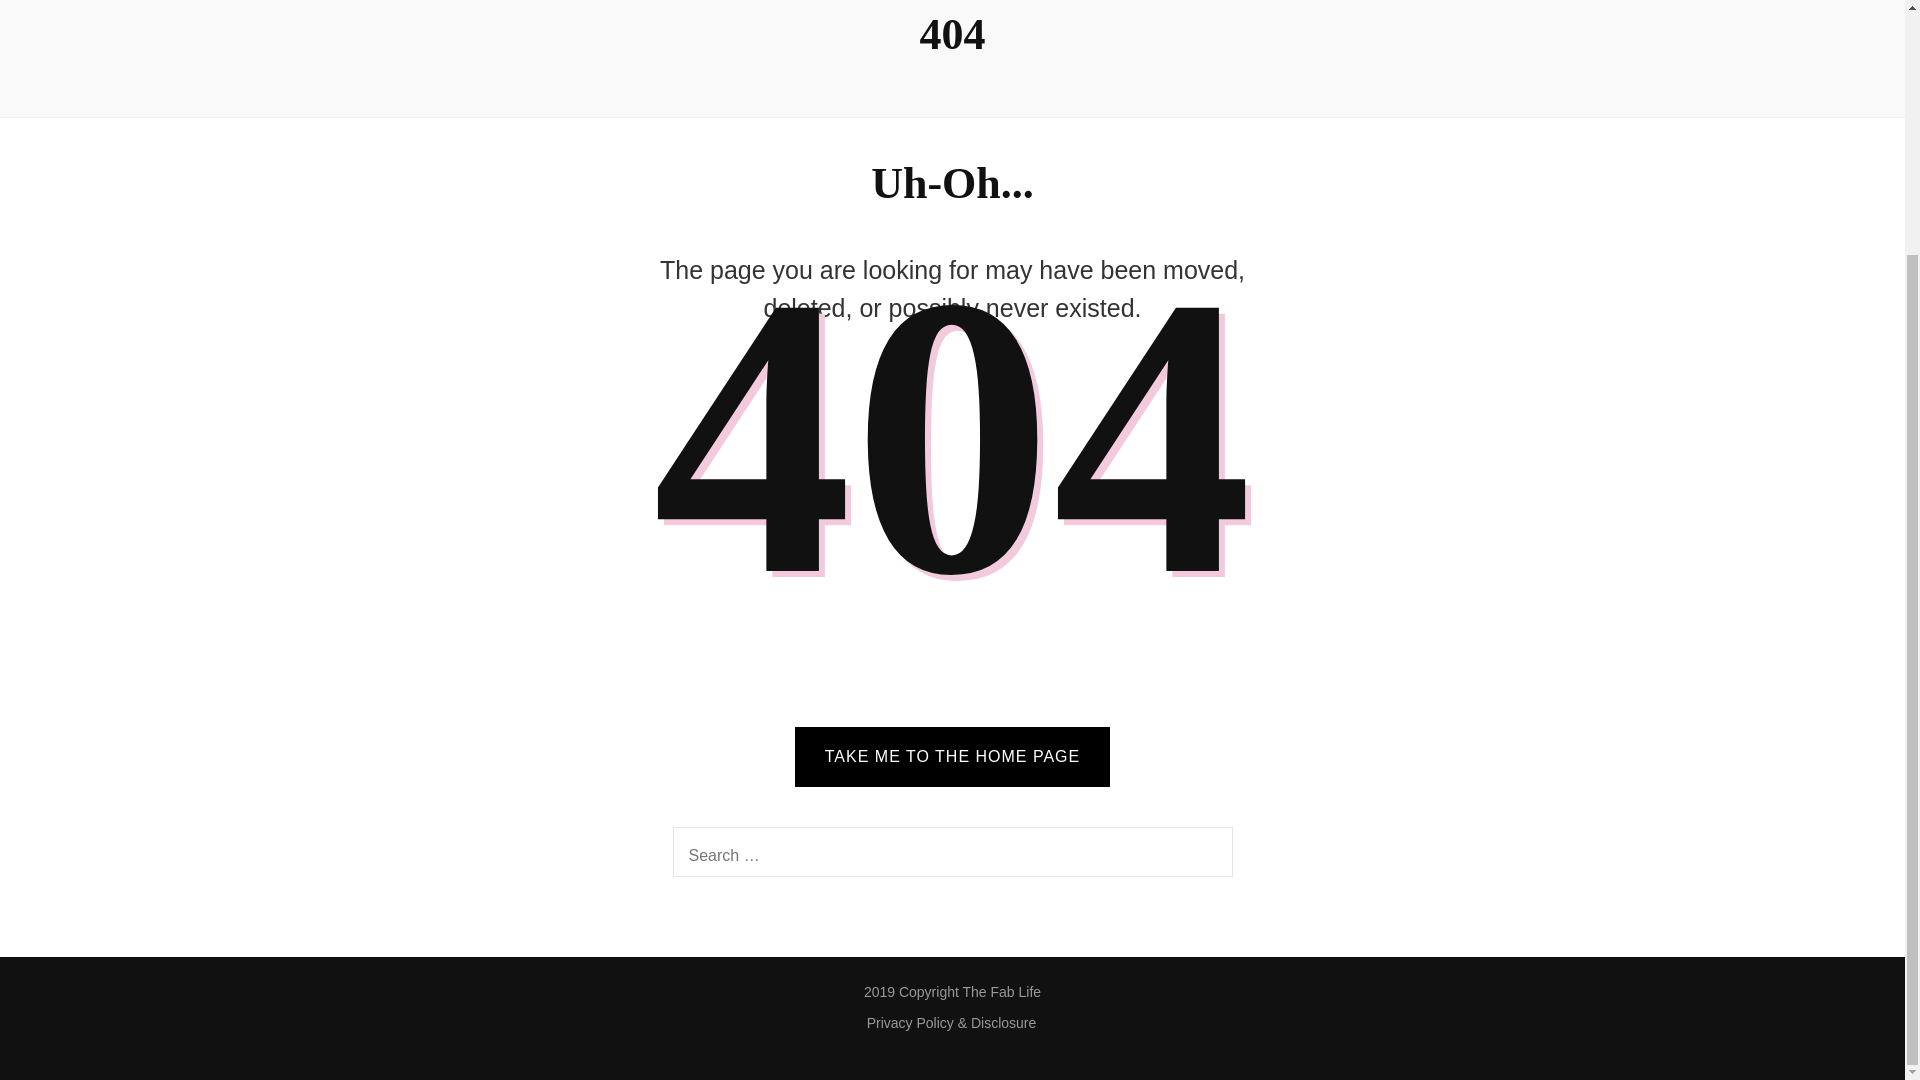 The height and width of the screenshot is (1080, 1920). What do you see at coordinates (1206, 852) in the screenshot?
I see `Search` at bounding box center [1206, 852].